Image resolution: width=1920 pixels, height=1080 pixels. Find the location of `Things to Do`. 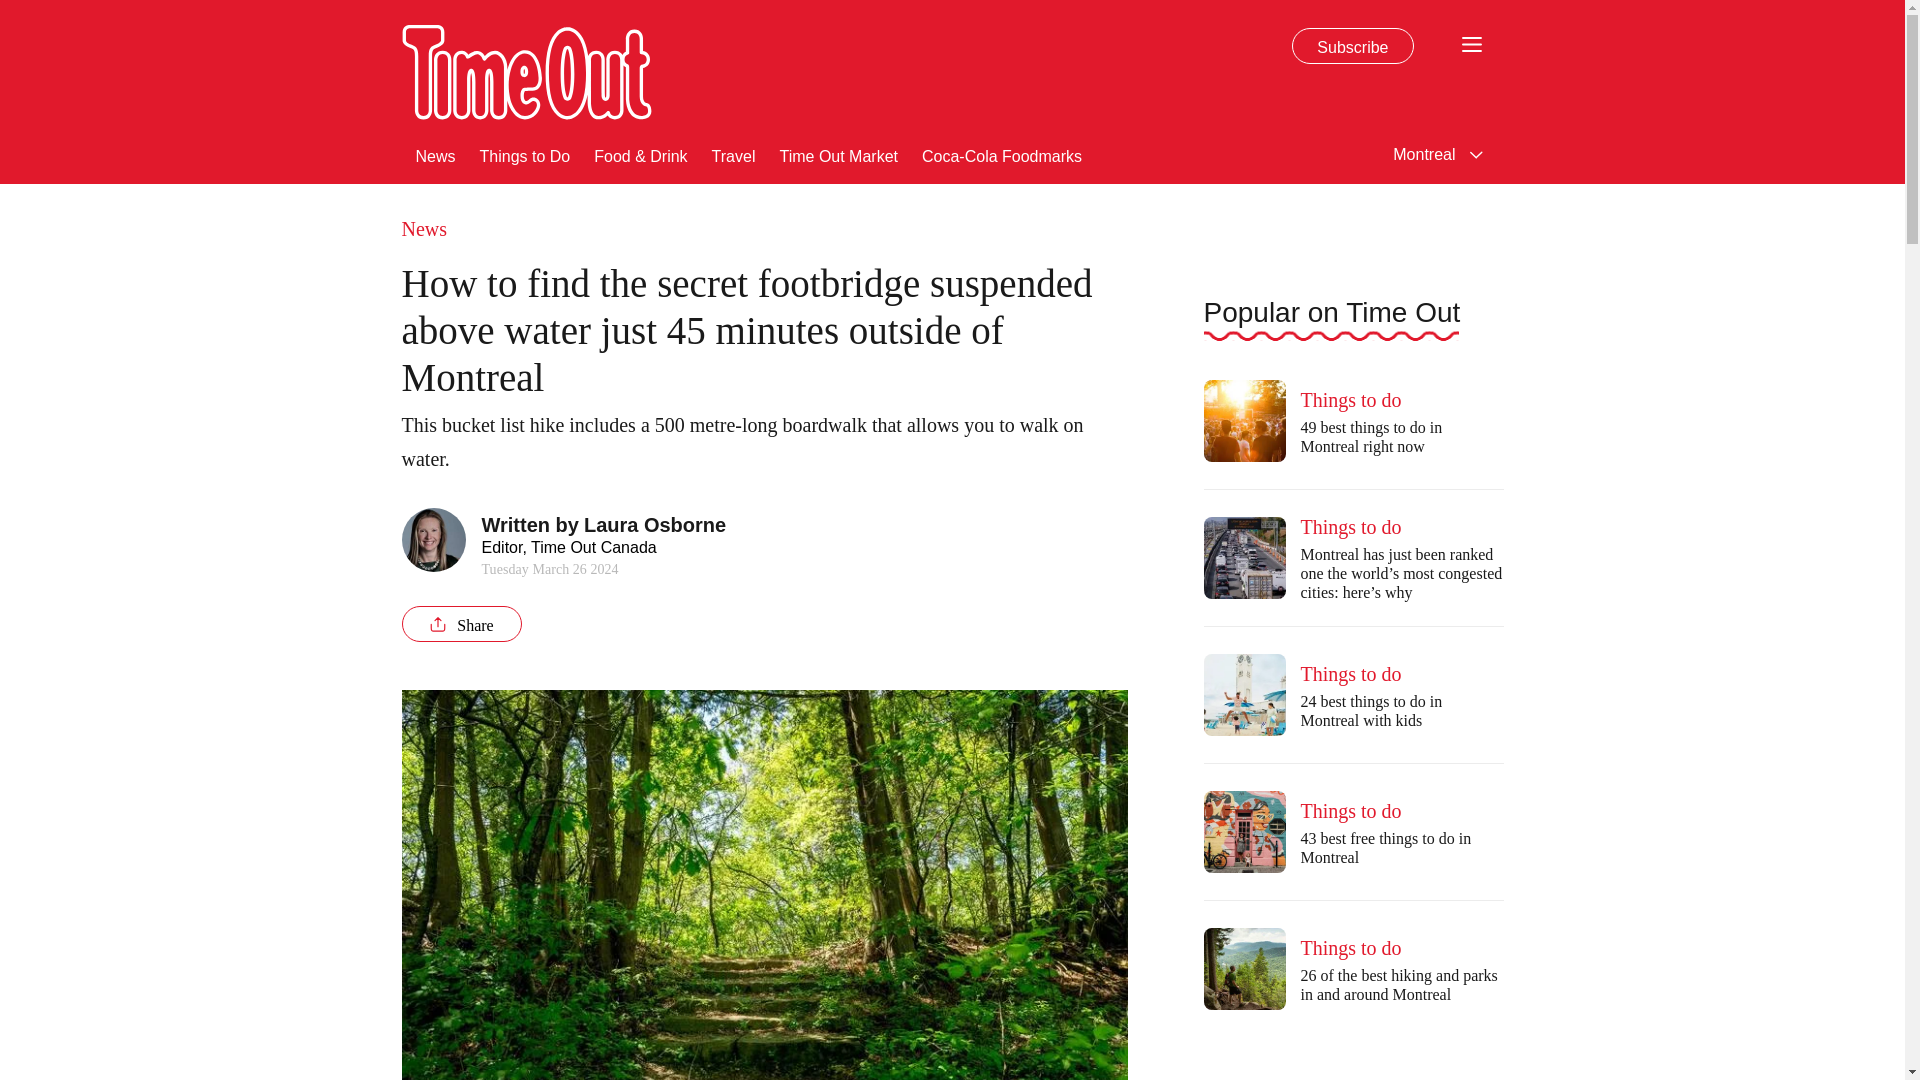

Things to Do is located at coordinates (525, 154).